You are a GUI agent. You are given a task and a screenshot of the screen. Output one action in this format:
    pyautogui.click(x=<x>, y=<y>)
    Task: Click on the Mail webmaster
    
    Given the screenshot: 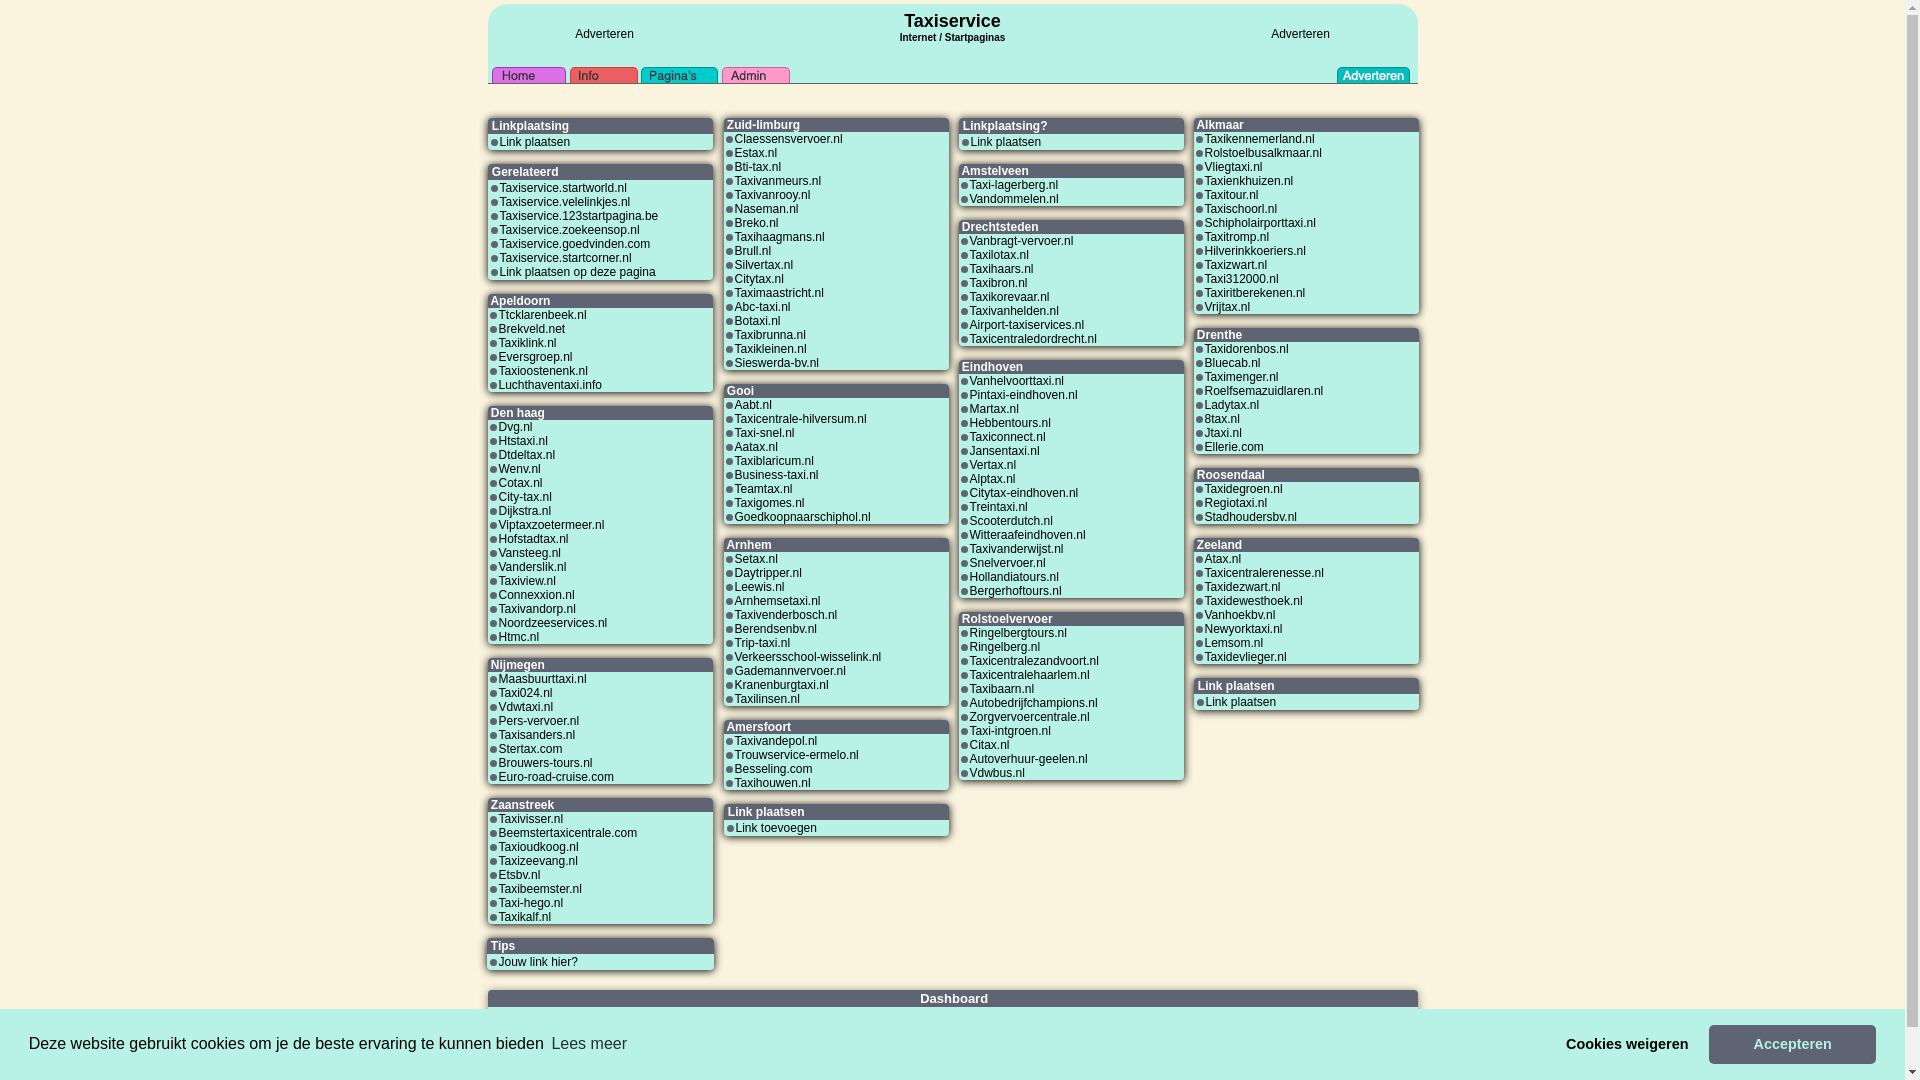 What is the action you would take?
    pyautogui.click(x=1223, y=1027)
    